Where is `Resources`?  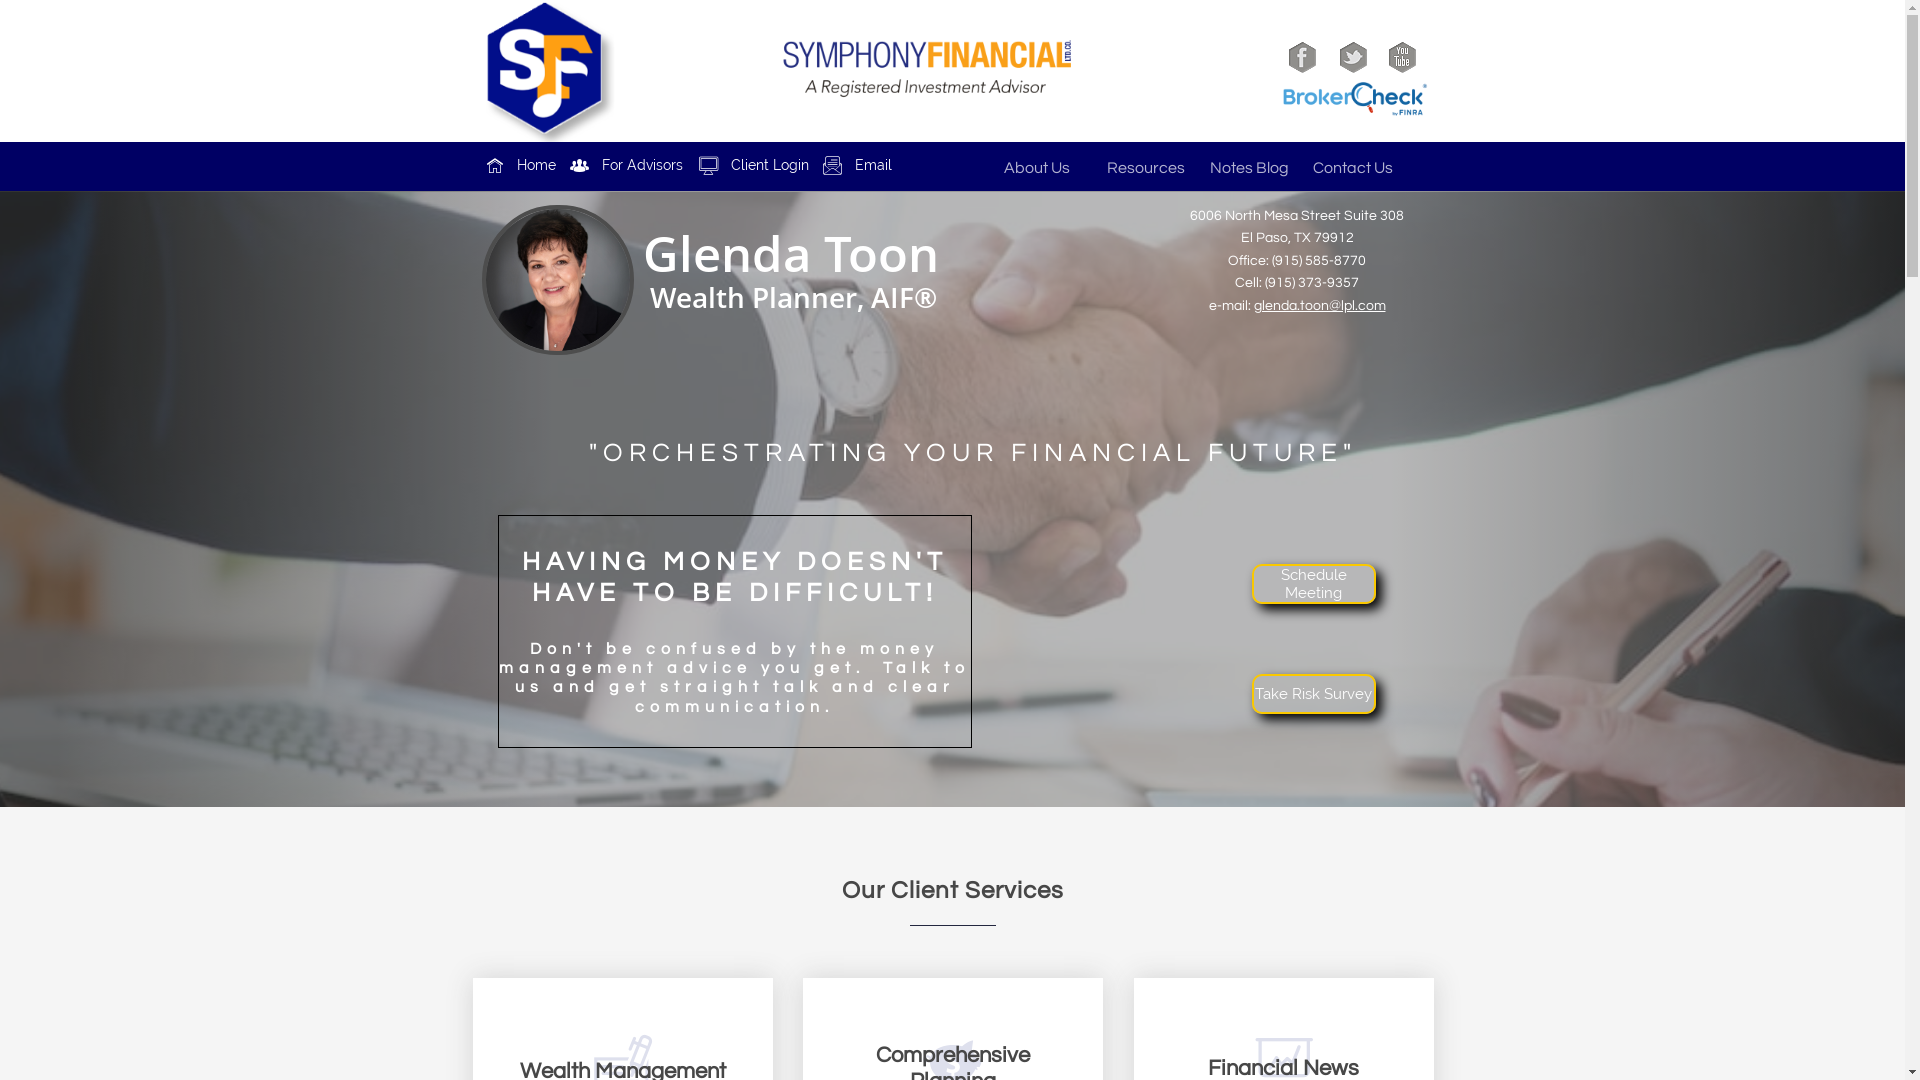
Resources is located at coordinates (1152, 168).